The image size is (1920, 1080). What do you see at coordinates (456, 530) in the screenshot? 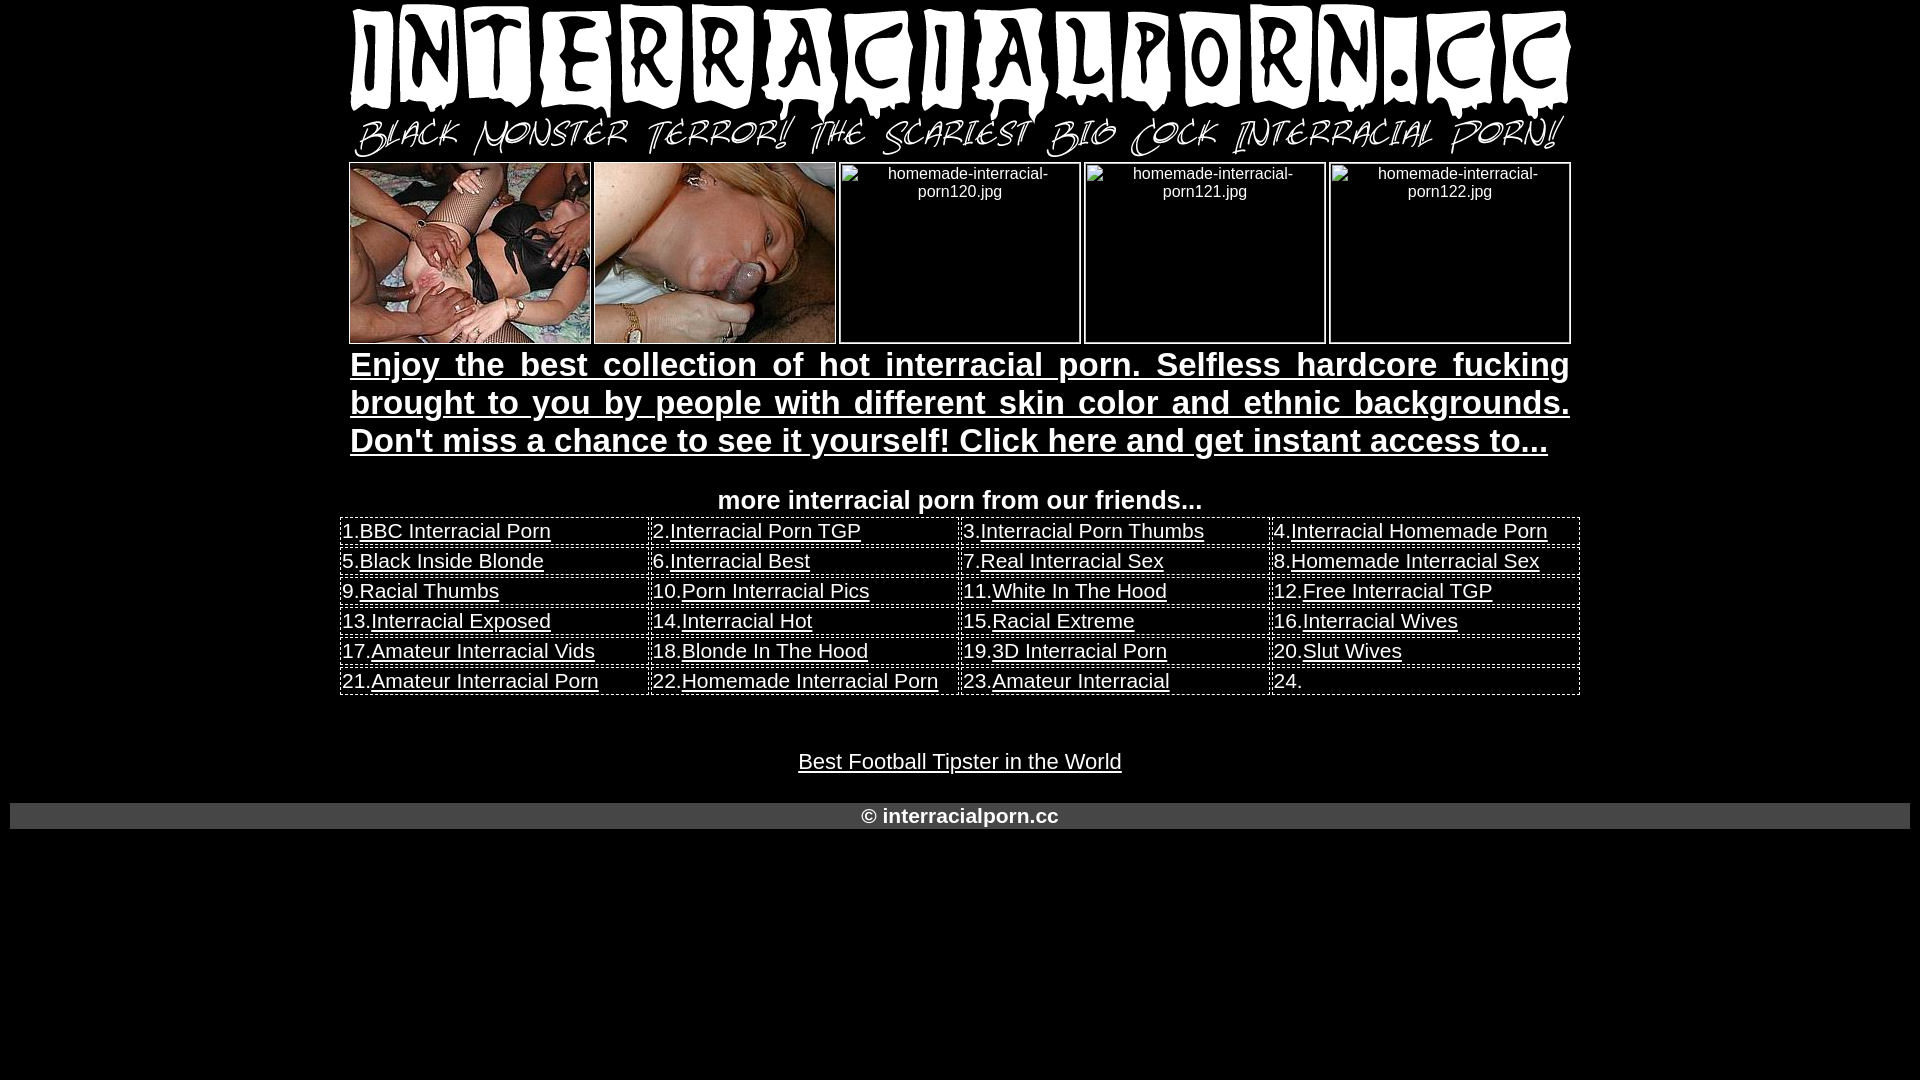
I see `BBC Interracial Porn` at bounding box center [456, 530].